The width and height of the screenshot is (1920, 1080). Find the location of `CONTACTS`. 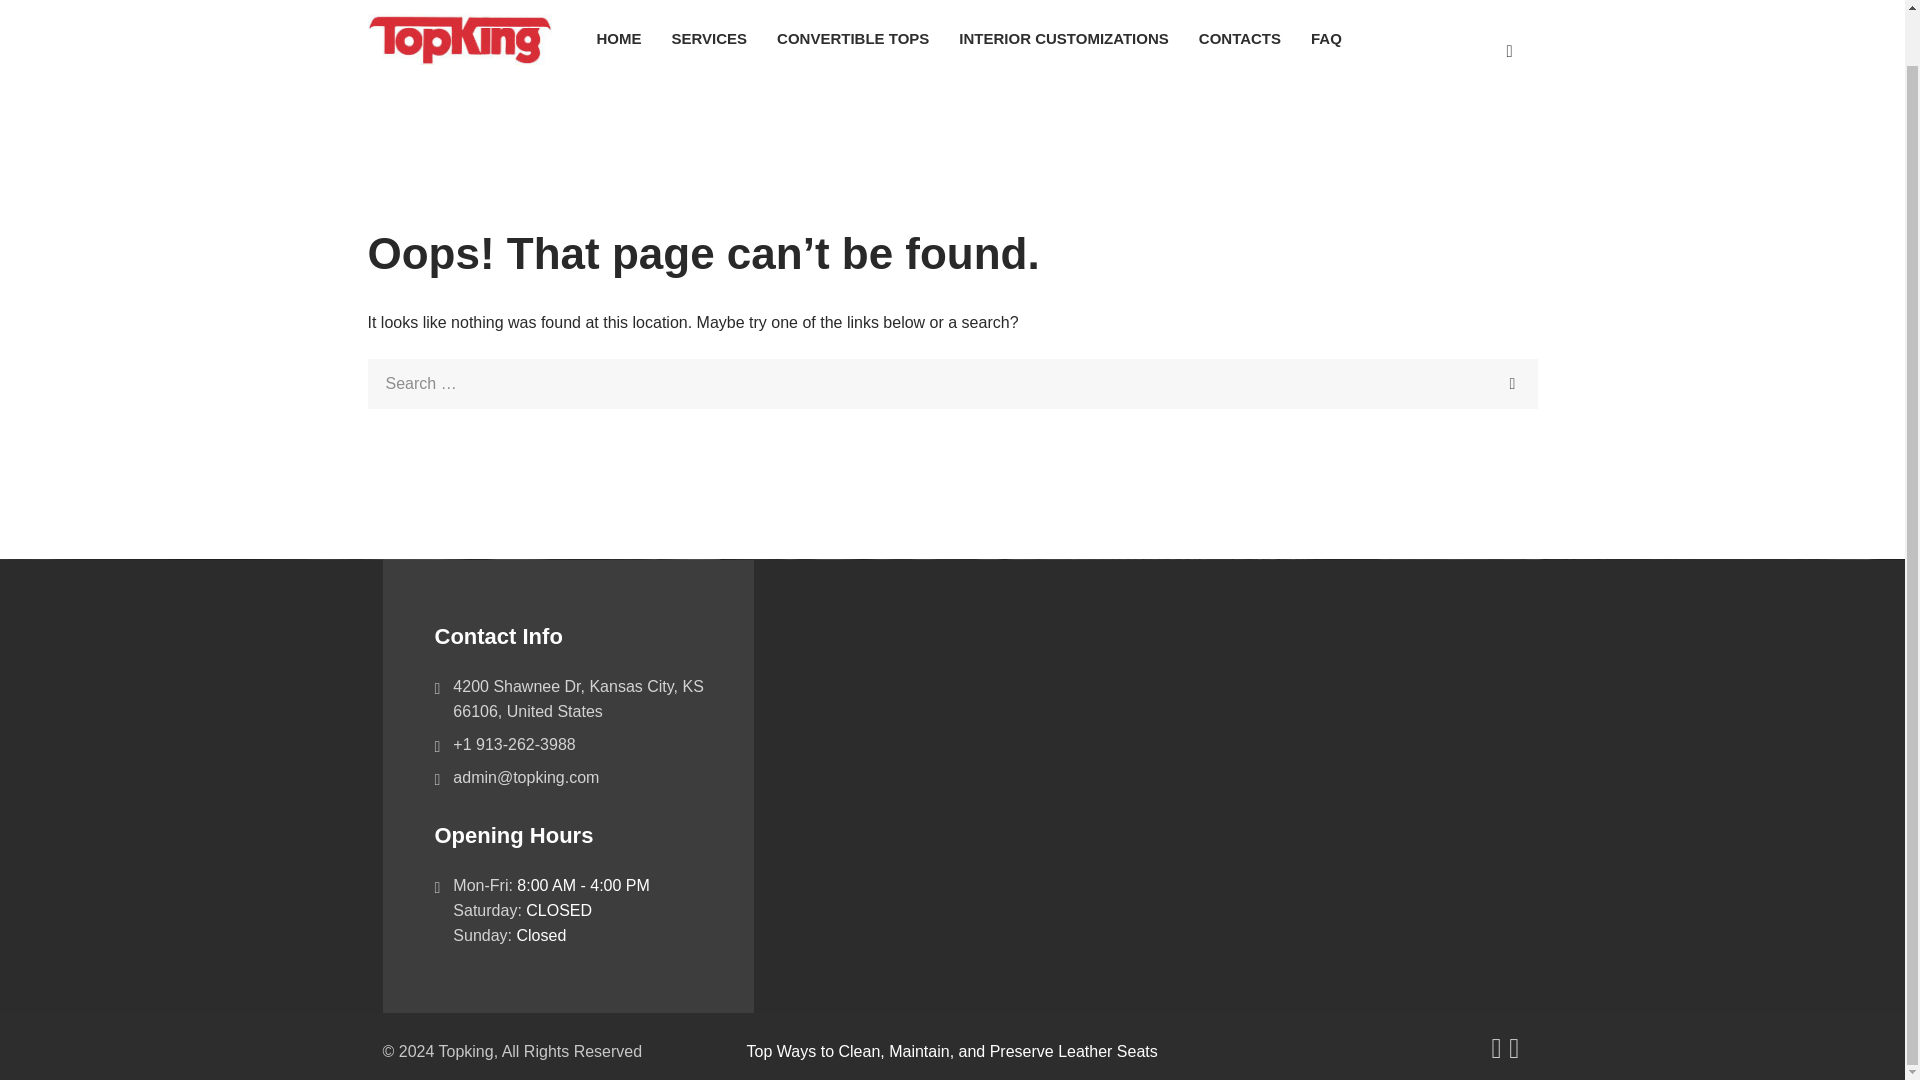

CONTACTS is located at coordinates (1240, 38).